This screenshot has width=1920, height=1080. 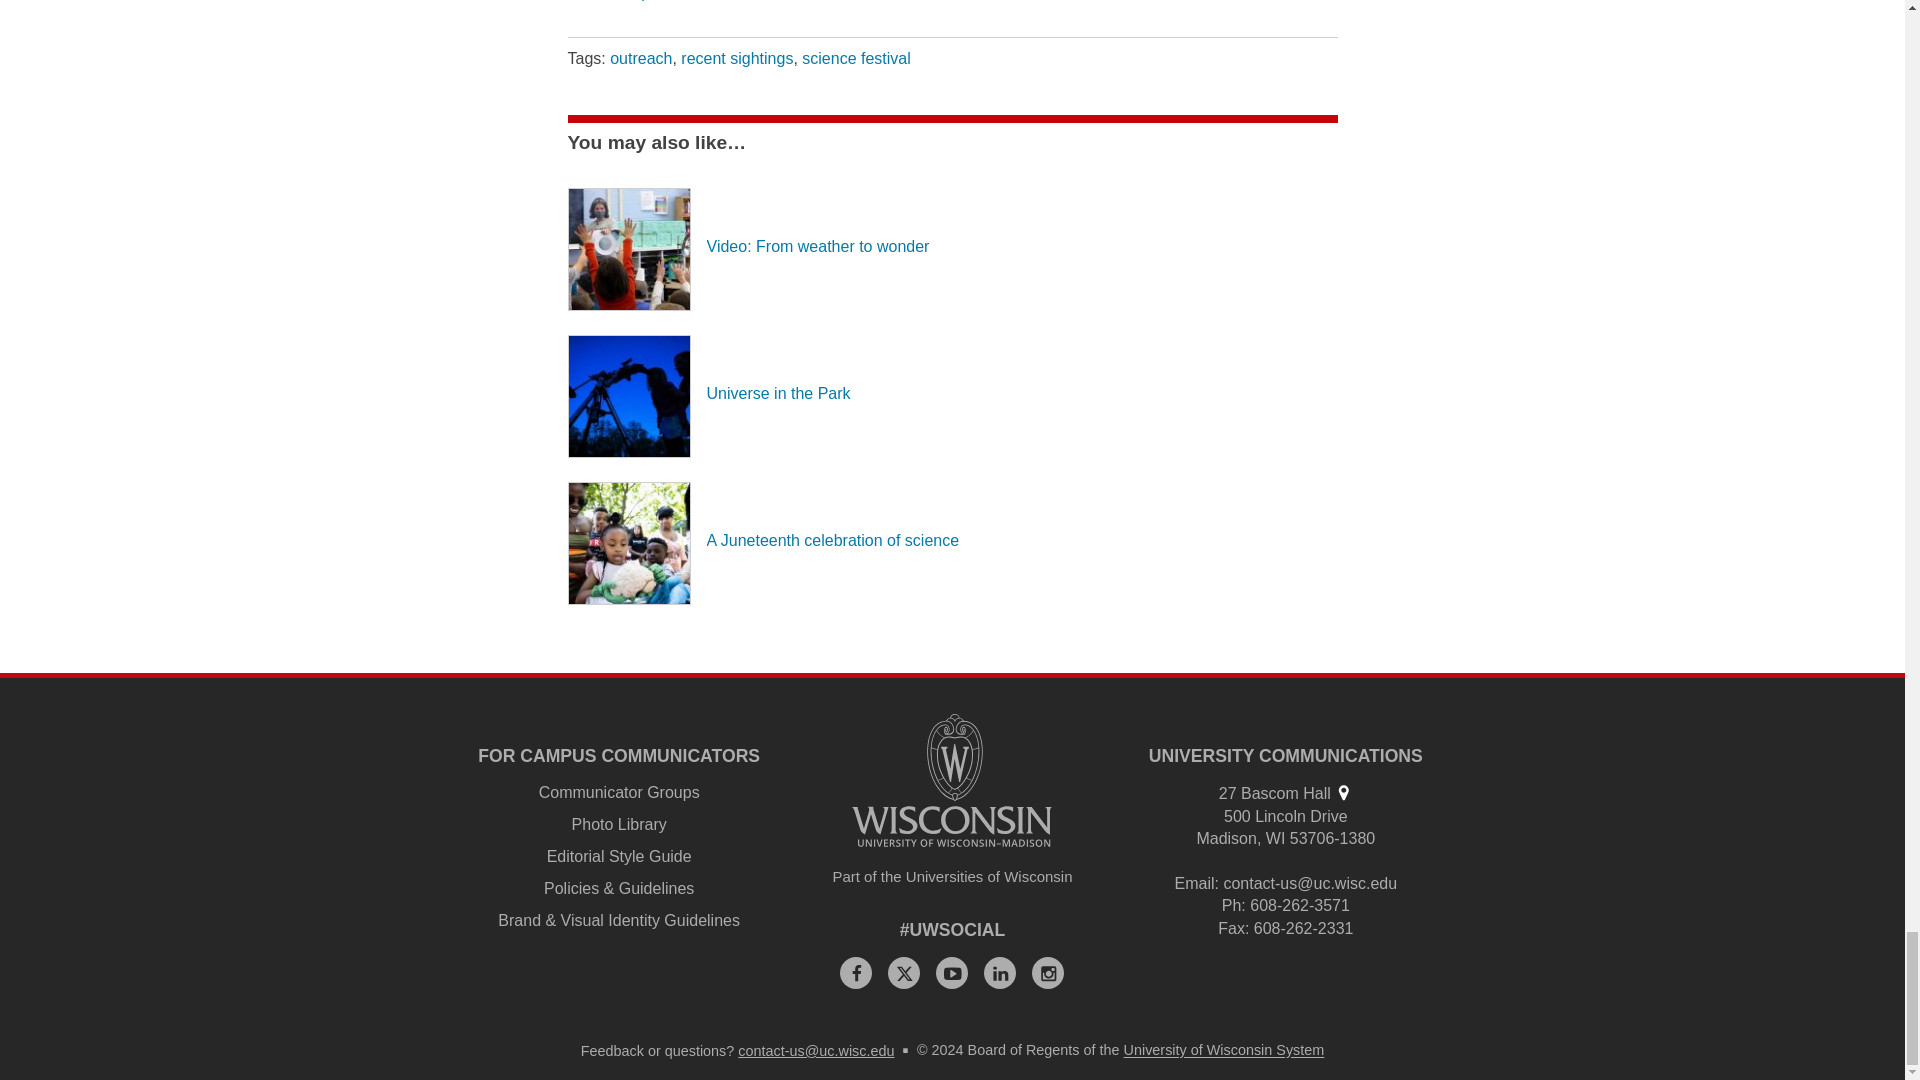 I want to click on Social media links, so click(x=953, y=930).